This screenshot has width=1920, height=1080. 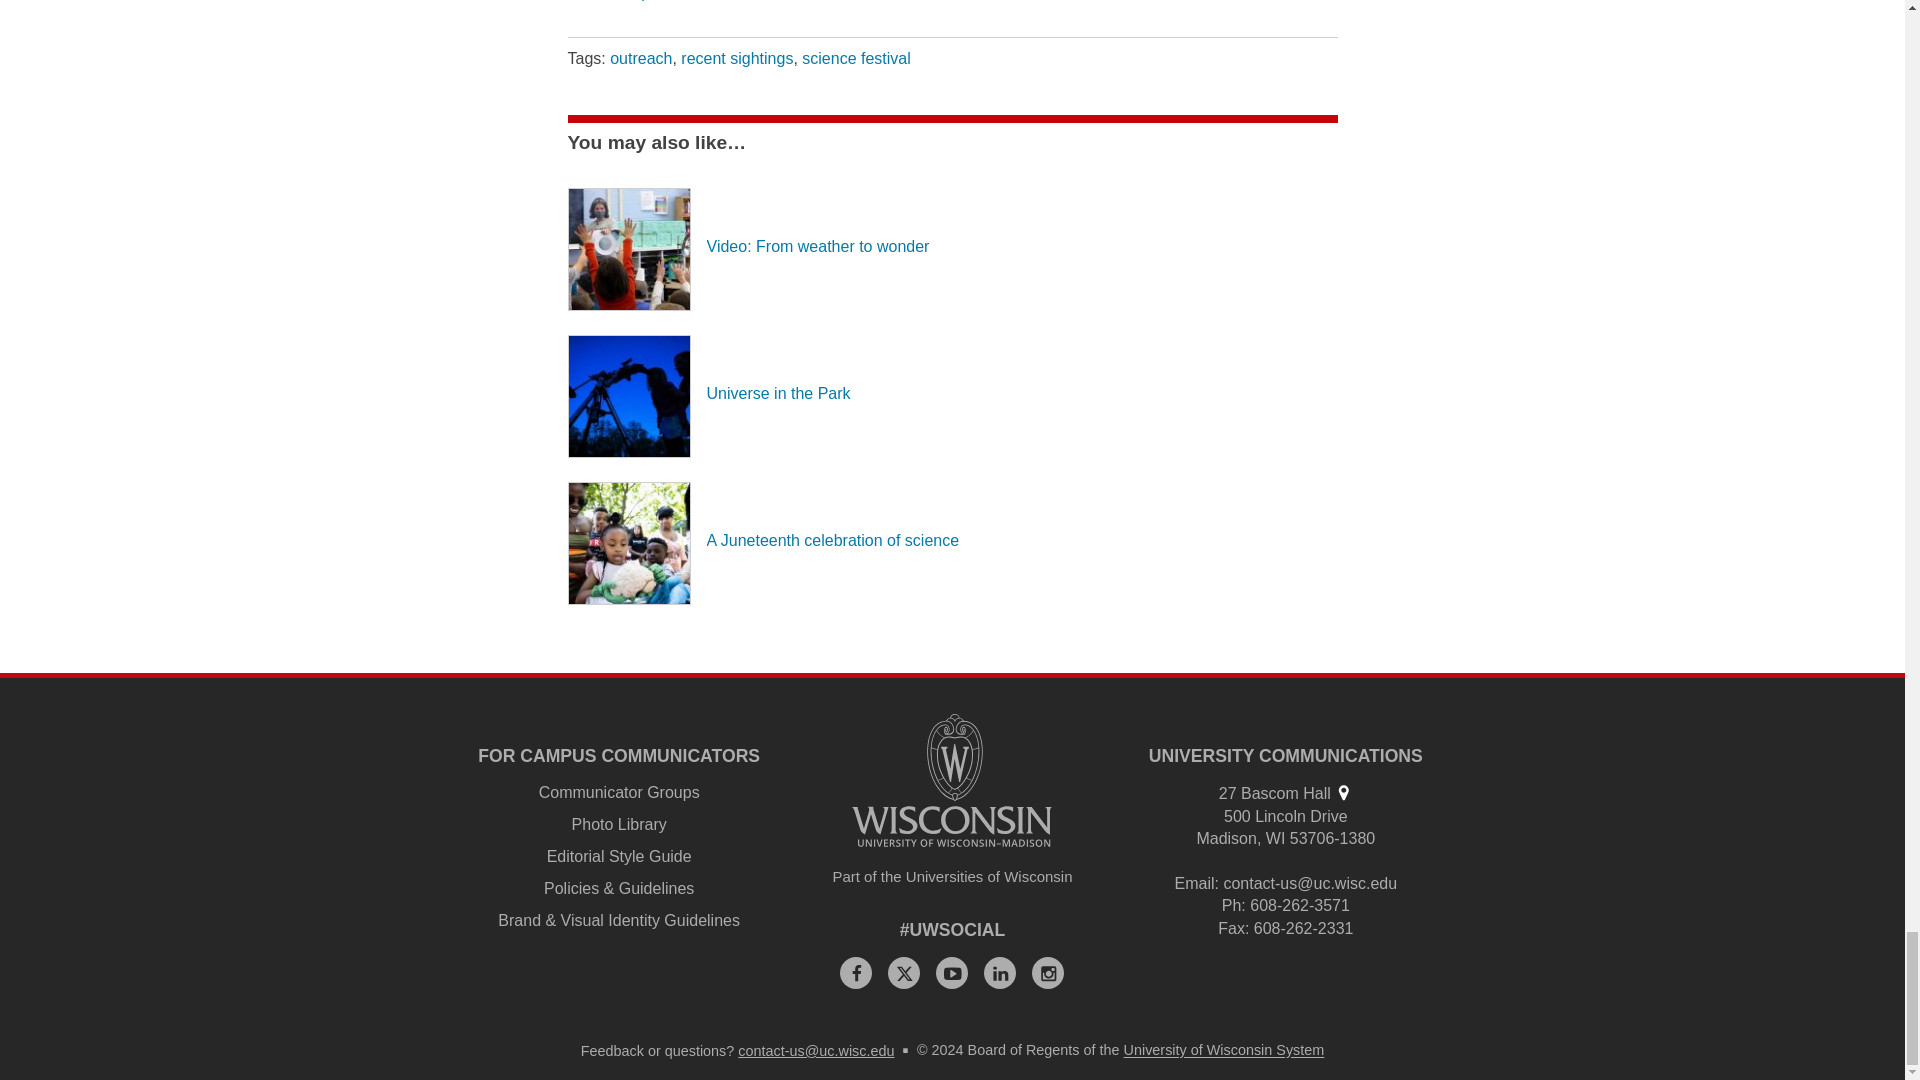 I want to click on Social media links, so click(x=953, y=930).